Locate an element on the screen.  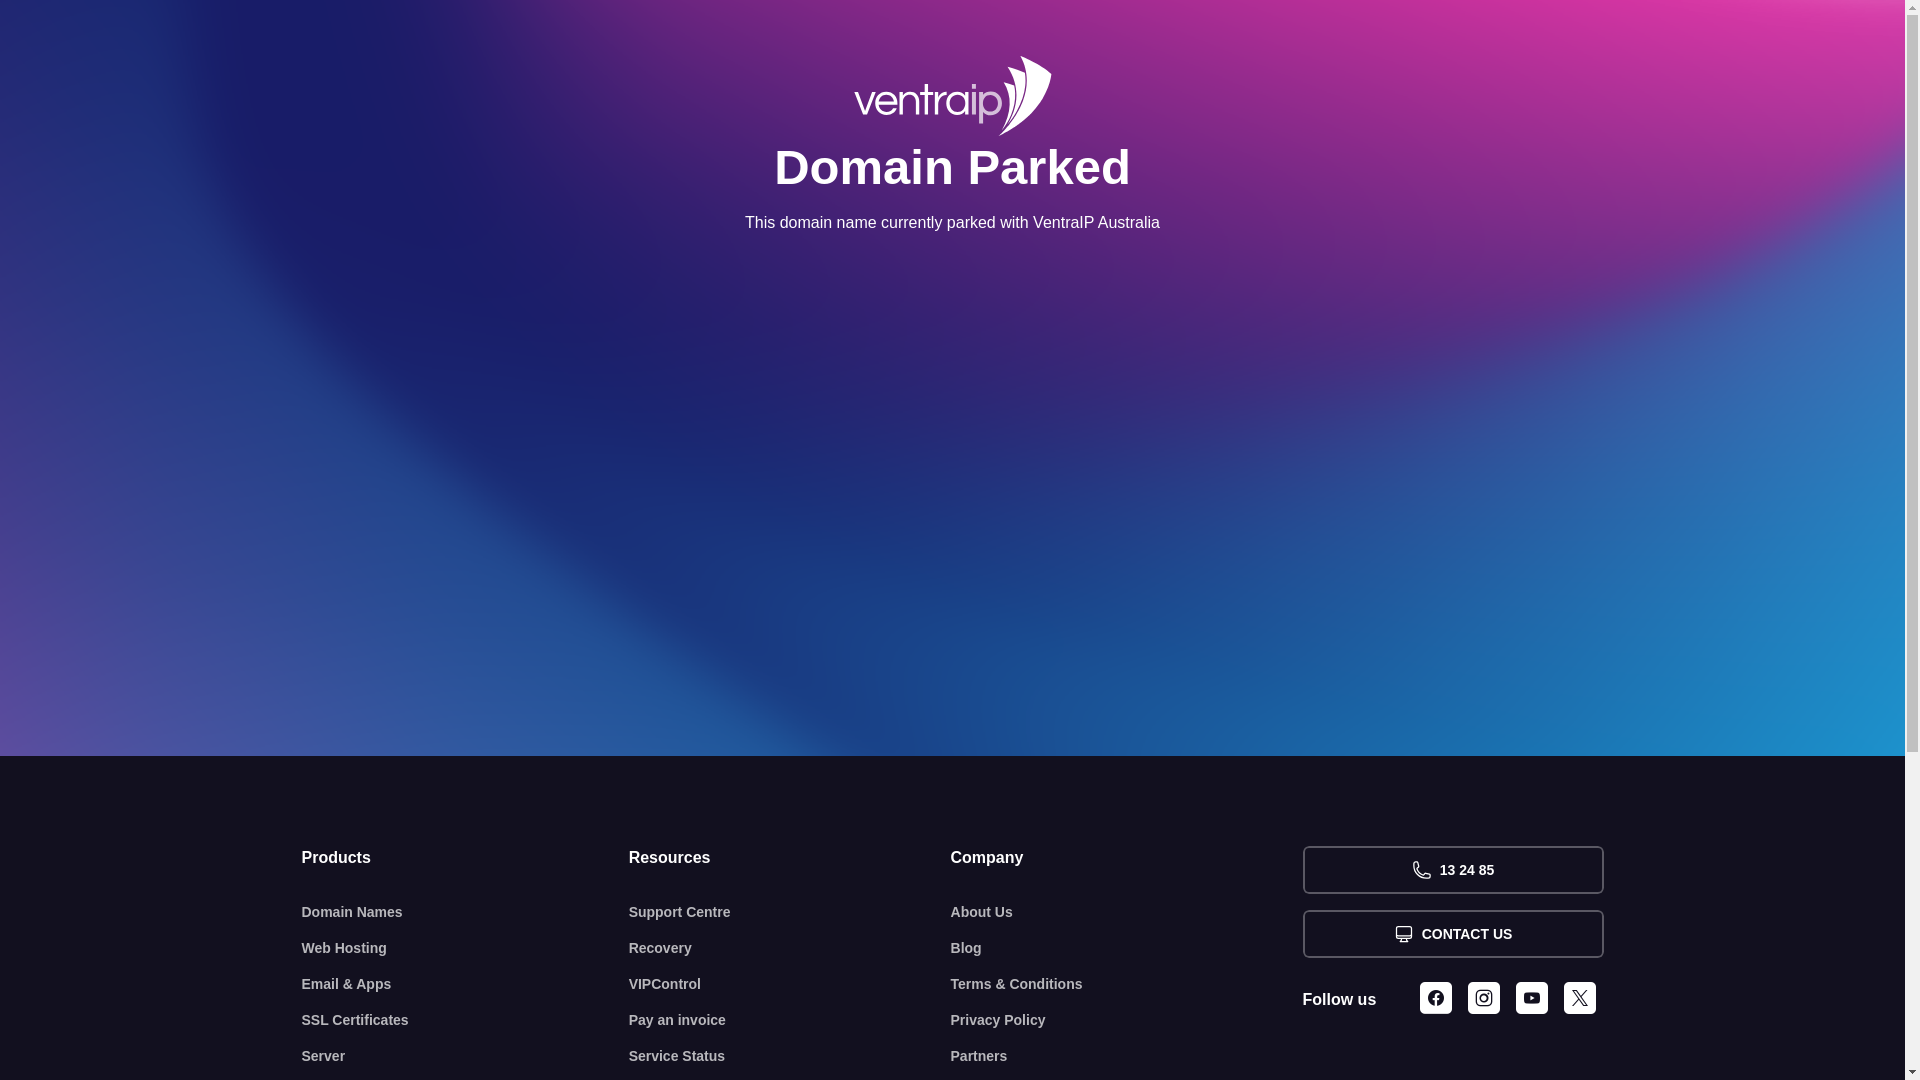
SSL Certificates is located at coordinates (466, 1020).